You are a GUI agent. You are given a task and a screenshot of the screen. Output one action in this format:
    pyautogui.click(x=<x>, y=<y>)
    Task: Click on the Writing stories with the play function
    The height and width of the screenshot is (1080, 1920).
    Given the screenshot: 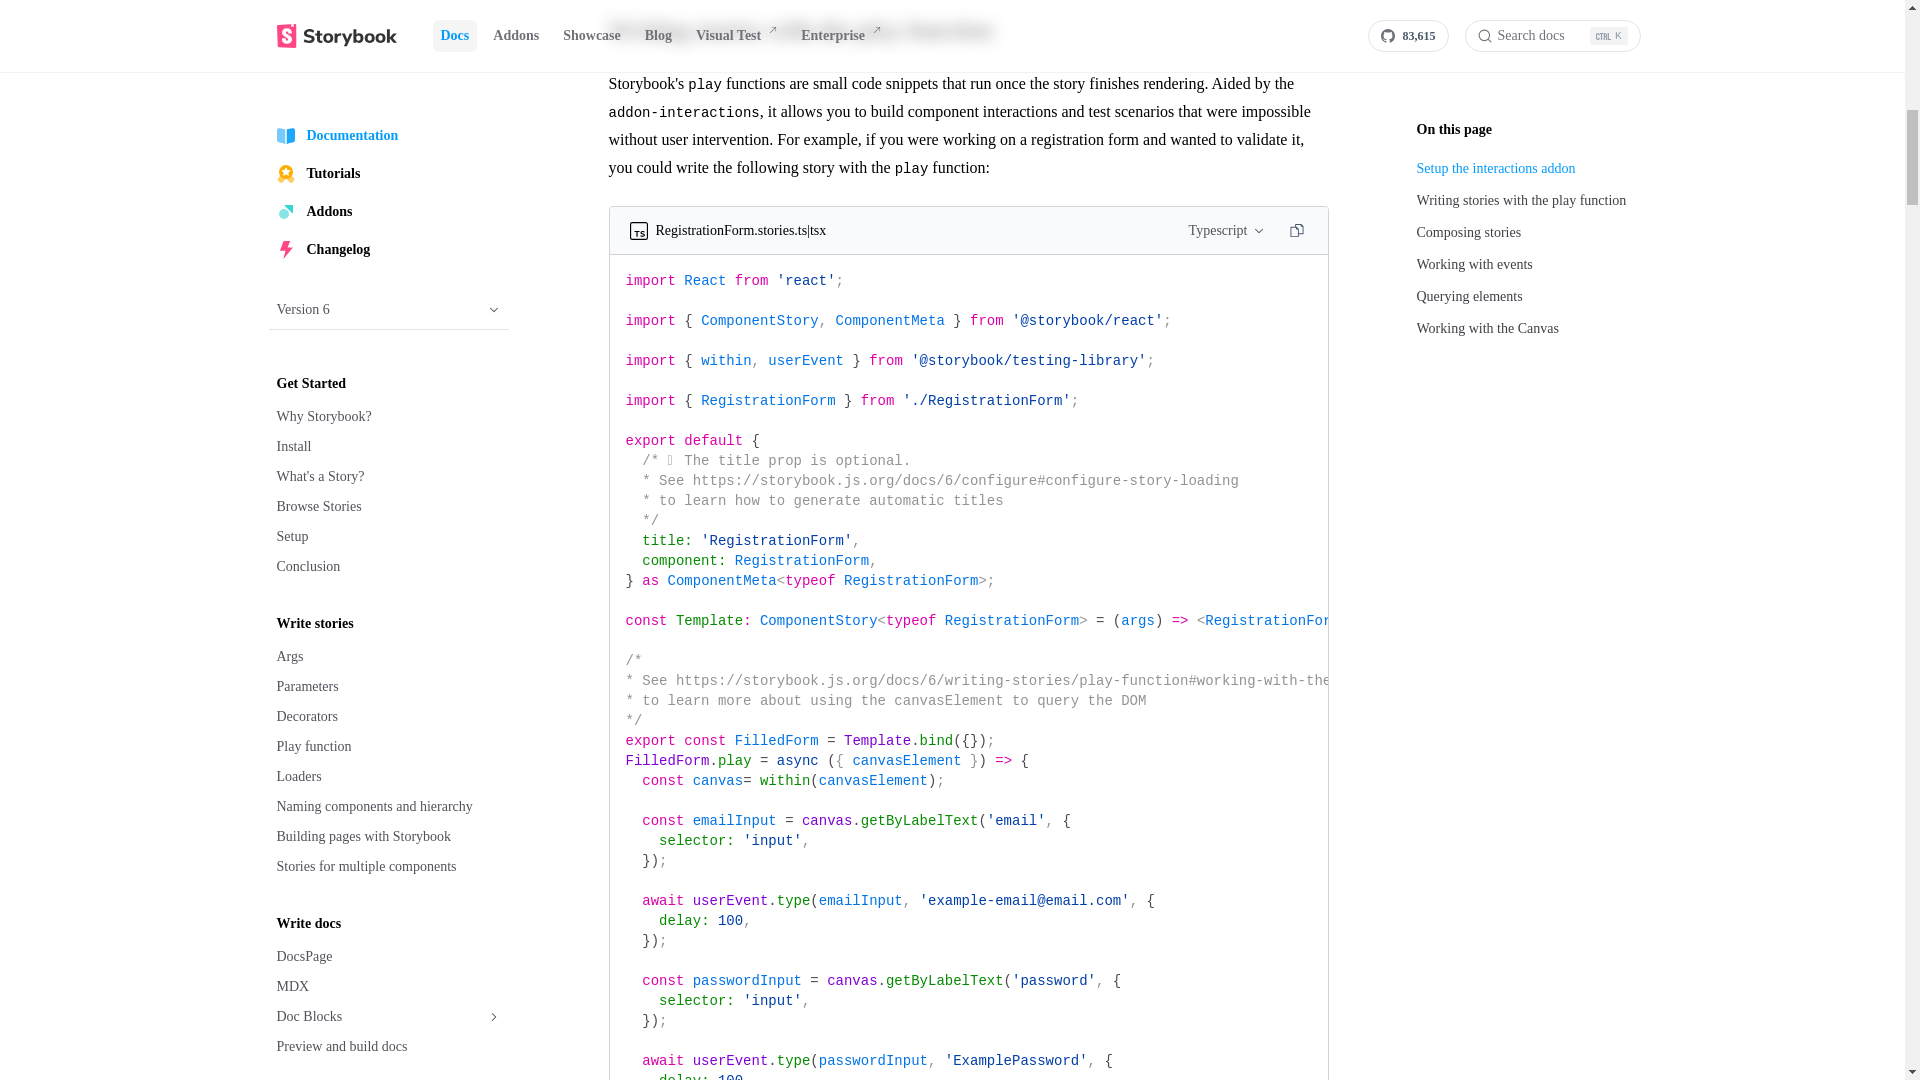 What is the action you would take?
    pyautogui.click(x=968, y=30)
    